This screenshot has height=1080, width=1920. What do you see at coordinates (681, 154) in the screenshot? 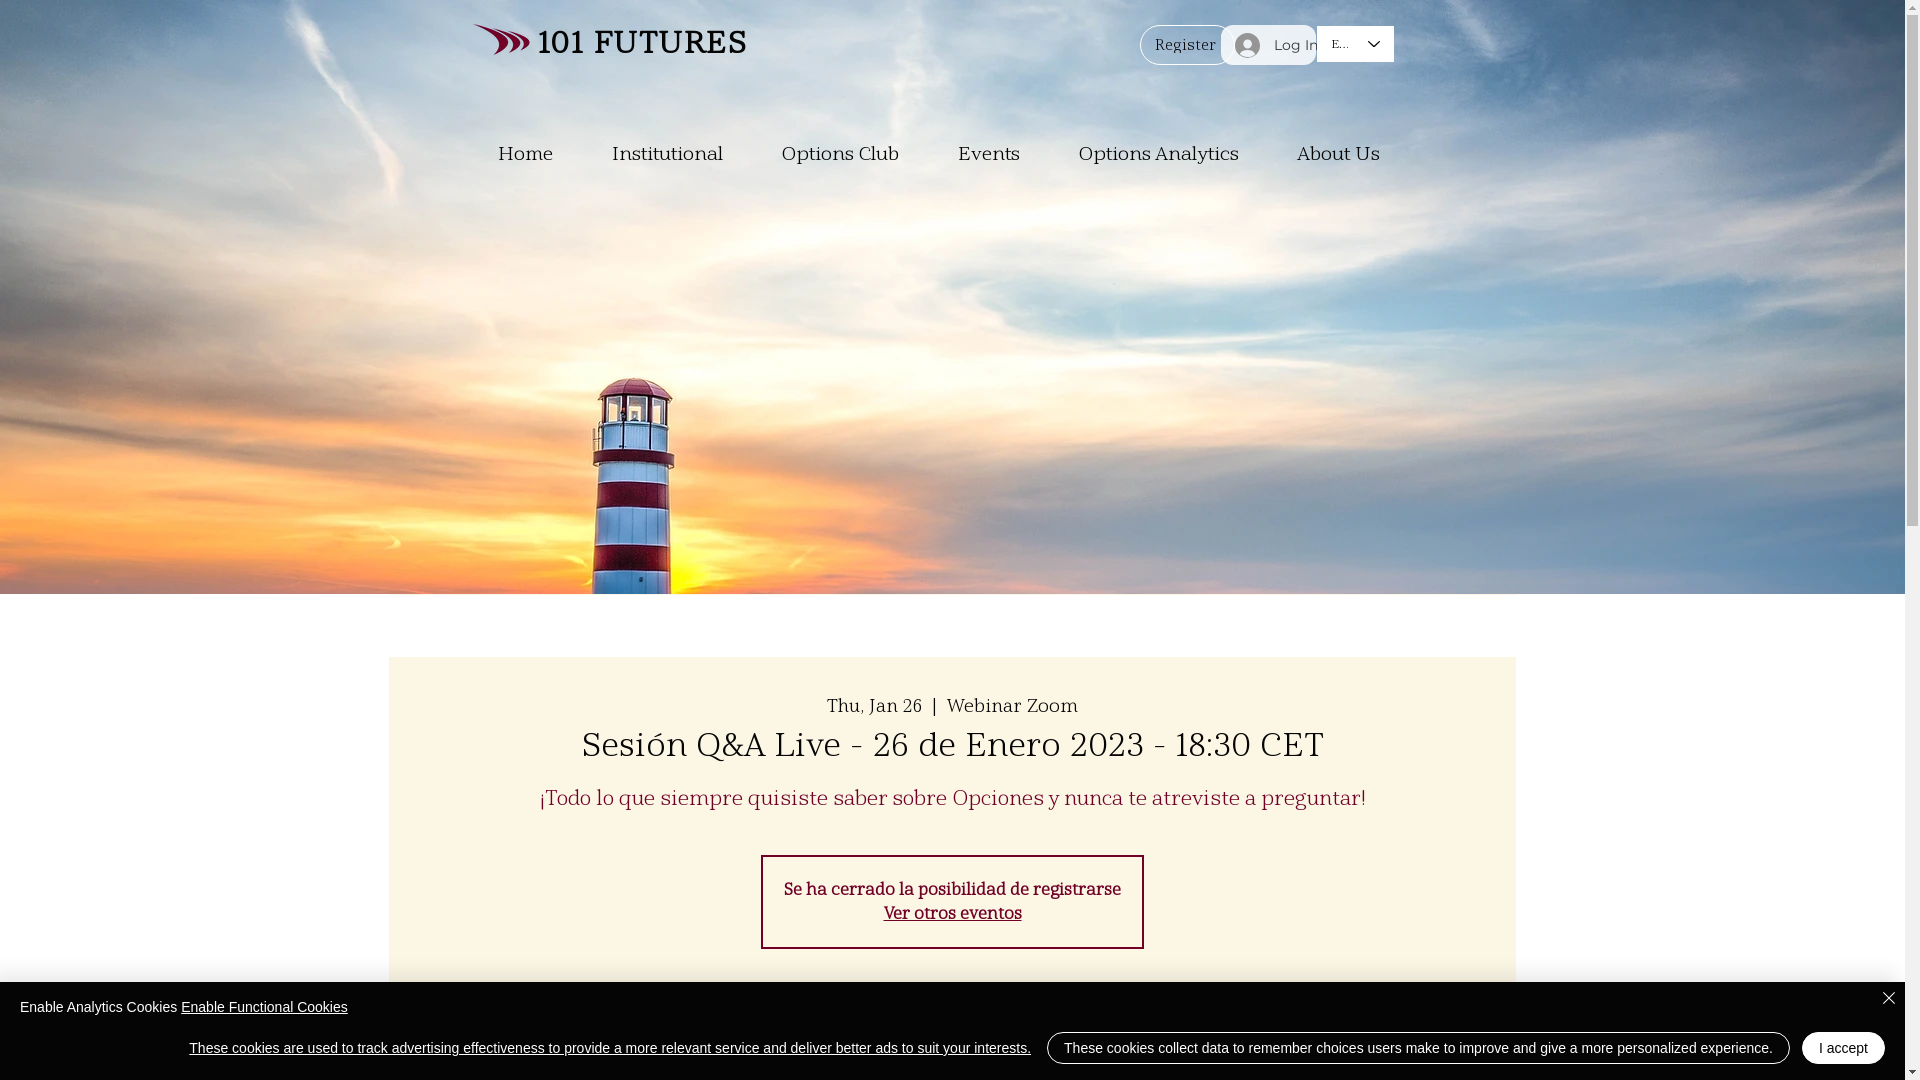
I see `Institutional` at bounding box center [681, 154].